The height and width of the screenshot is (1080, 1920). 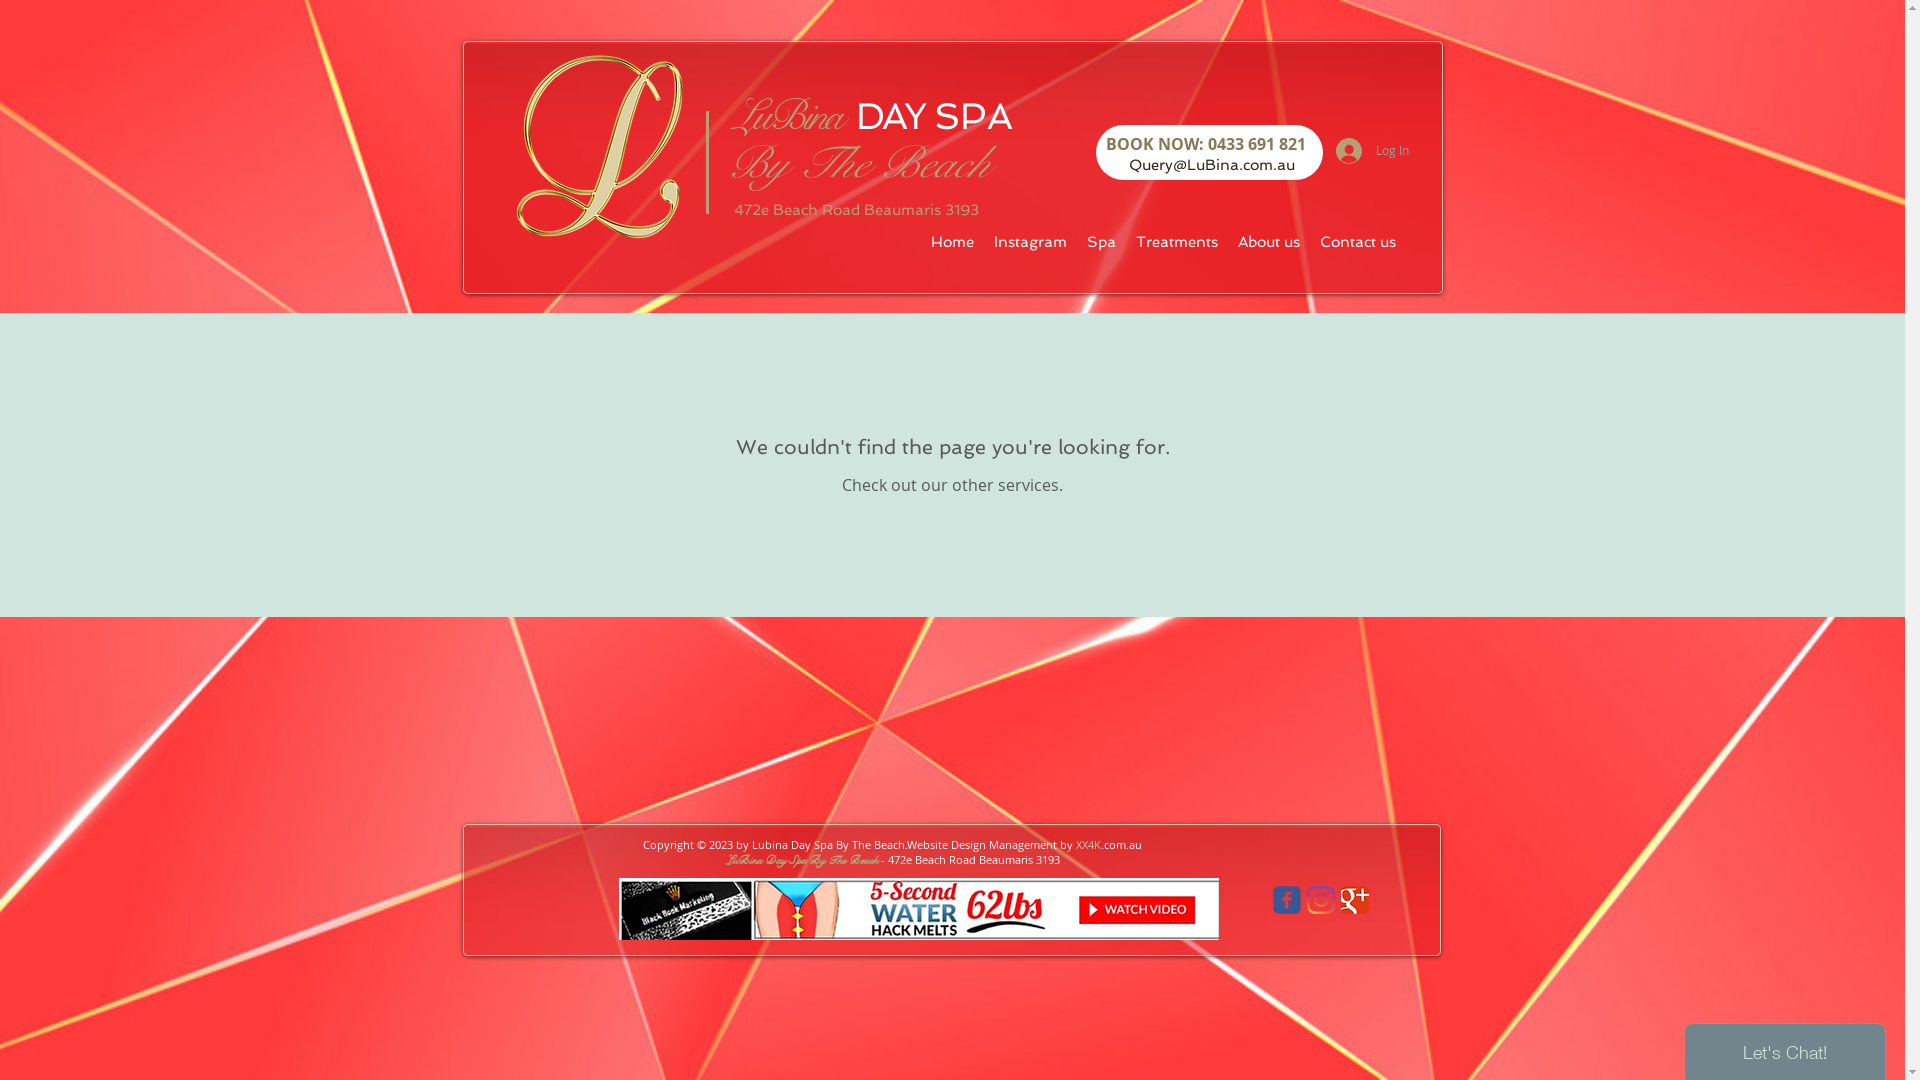 I want to click on Contact us, so click(x=1358, y=242).